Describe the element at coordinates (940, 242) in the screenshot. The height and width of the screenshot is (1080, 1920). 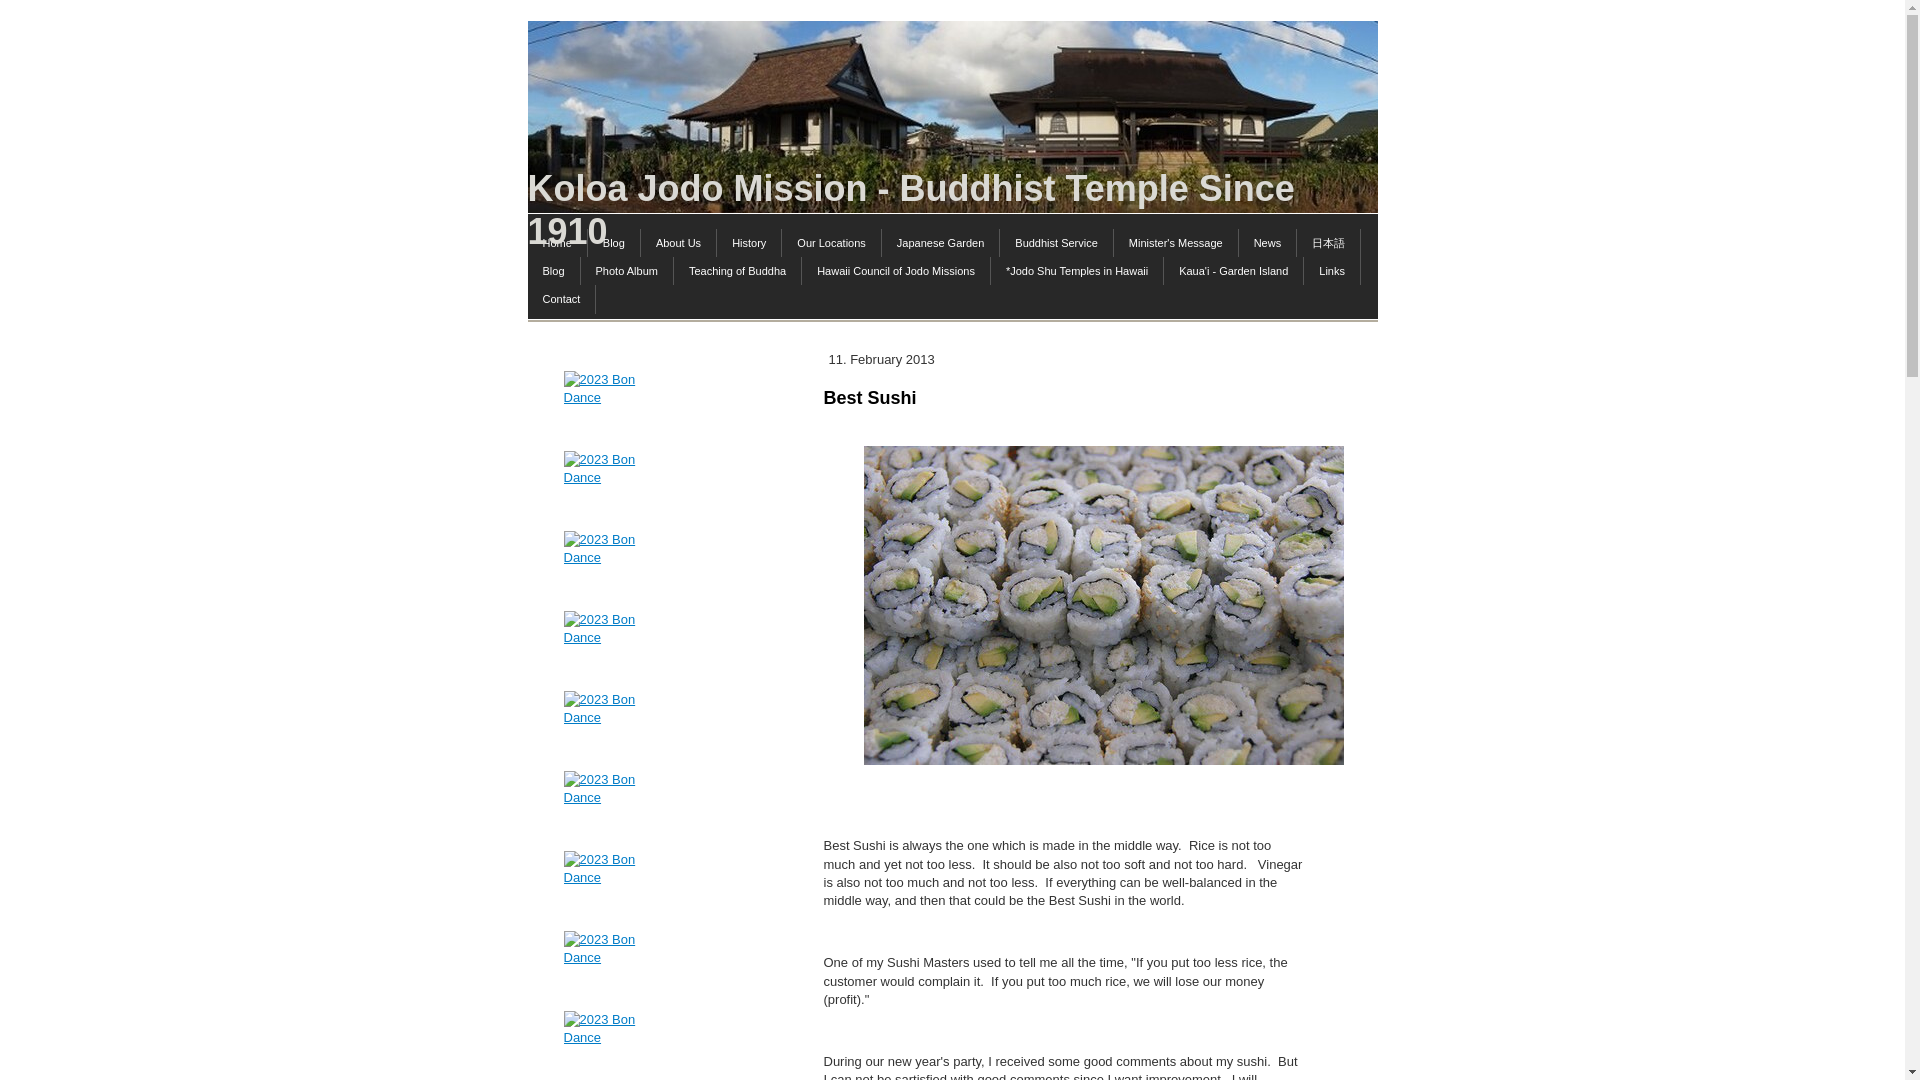
I see `Japanese Garden` at that location.